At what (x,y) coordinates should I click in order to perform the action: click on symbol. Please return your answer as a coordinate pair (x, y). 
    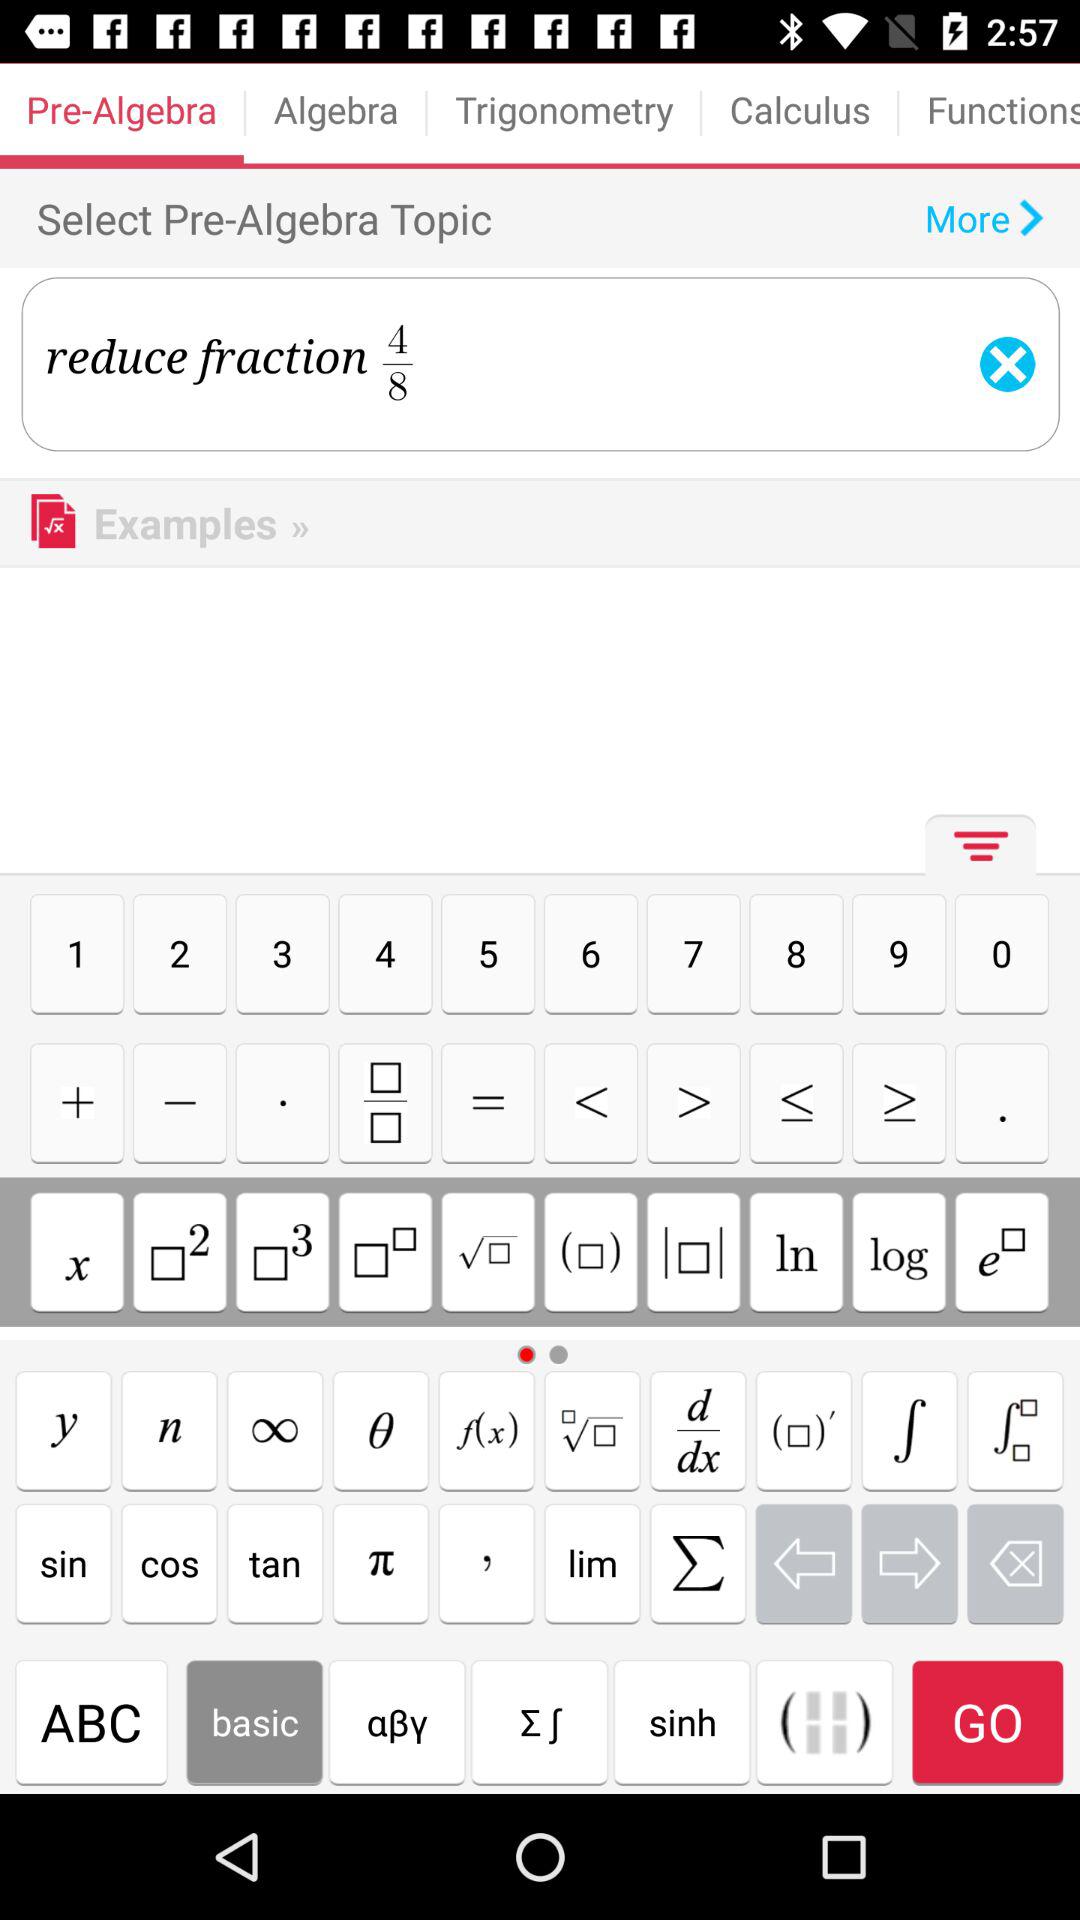
    Looking at the image, I should click on (77, 1102).